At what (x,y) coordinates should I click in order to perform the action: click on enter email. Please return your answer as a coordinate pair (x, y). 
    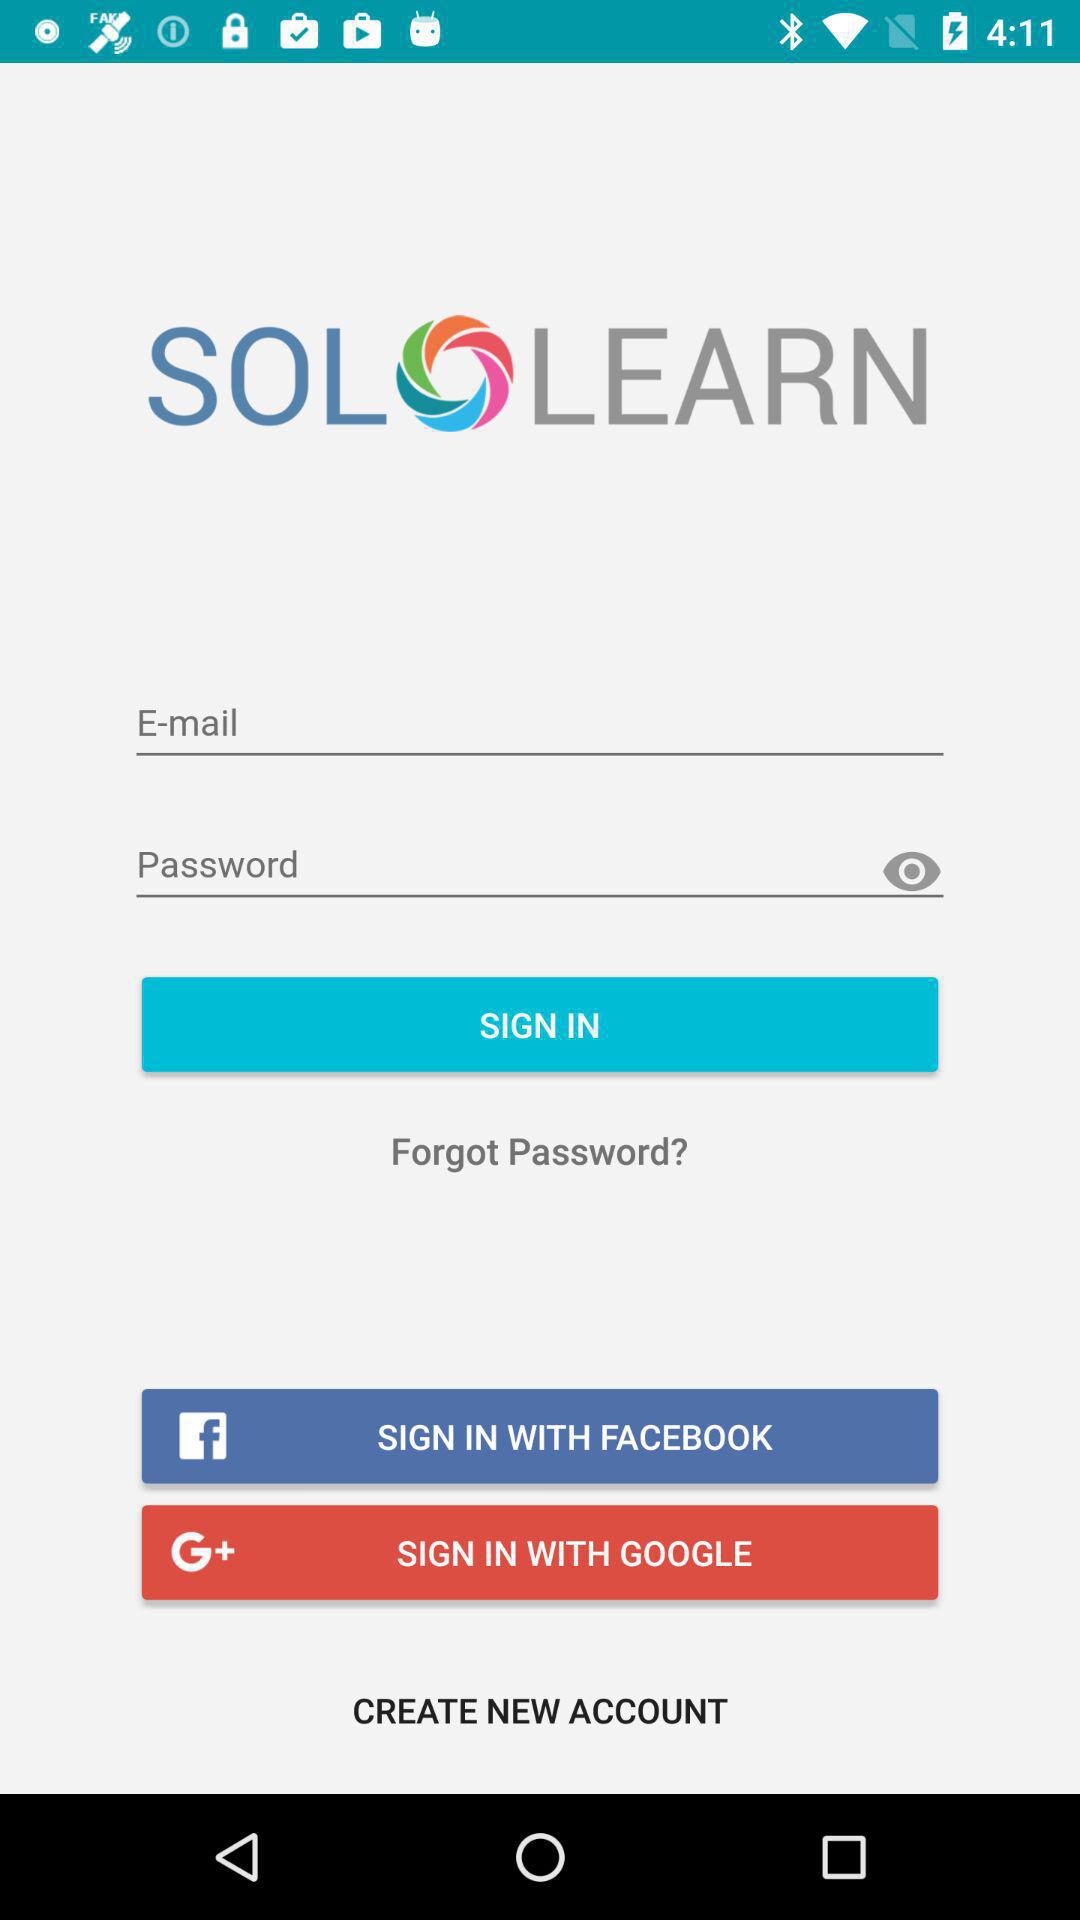
    Looking at the image, I should click on (540, 724).